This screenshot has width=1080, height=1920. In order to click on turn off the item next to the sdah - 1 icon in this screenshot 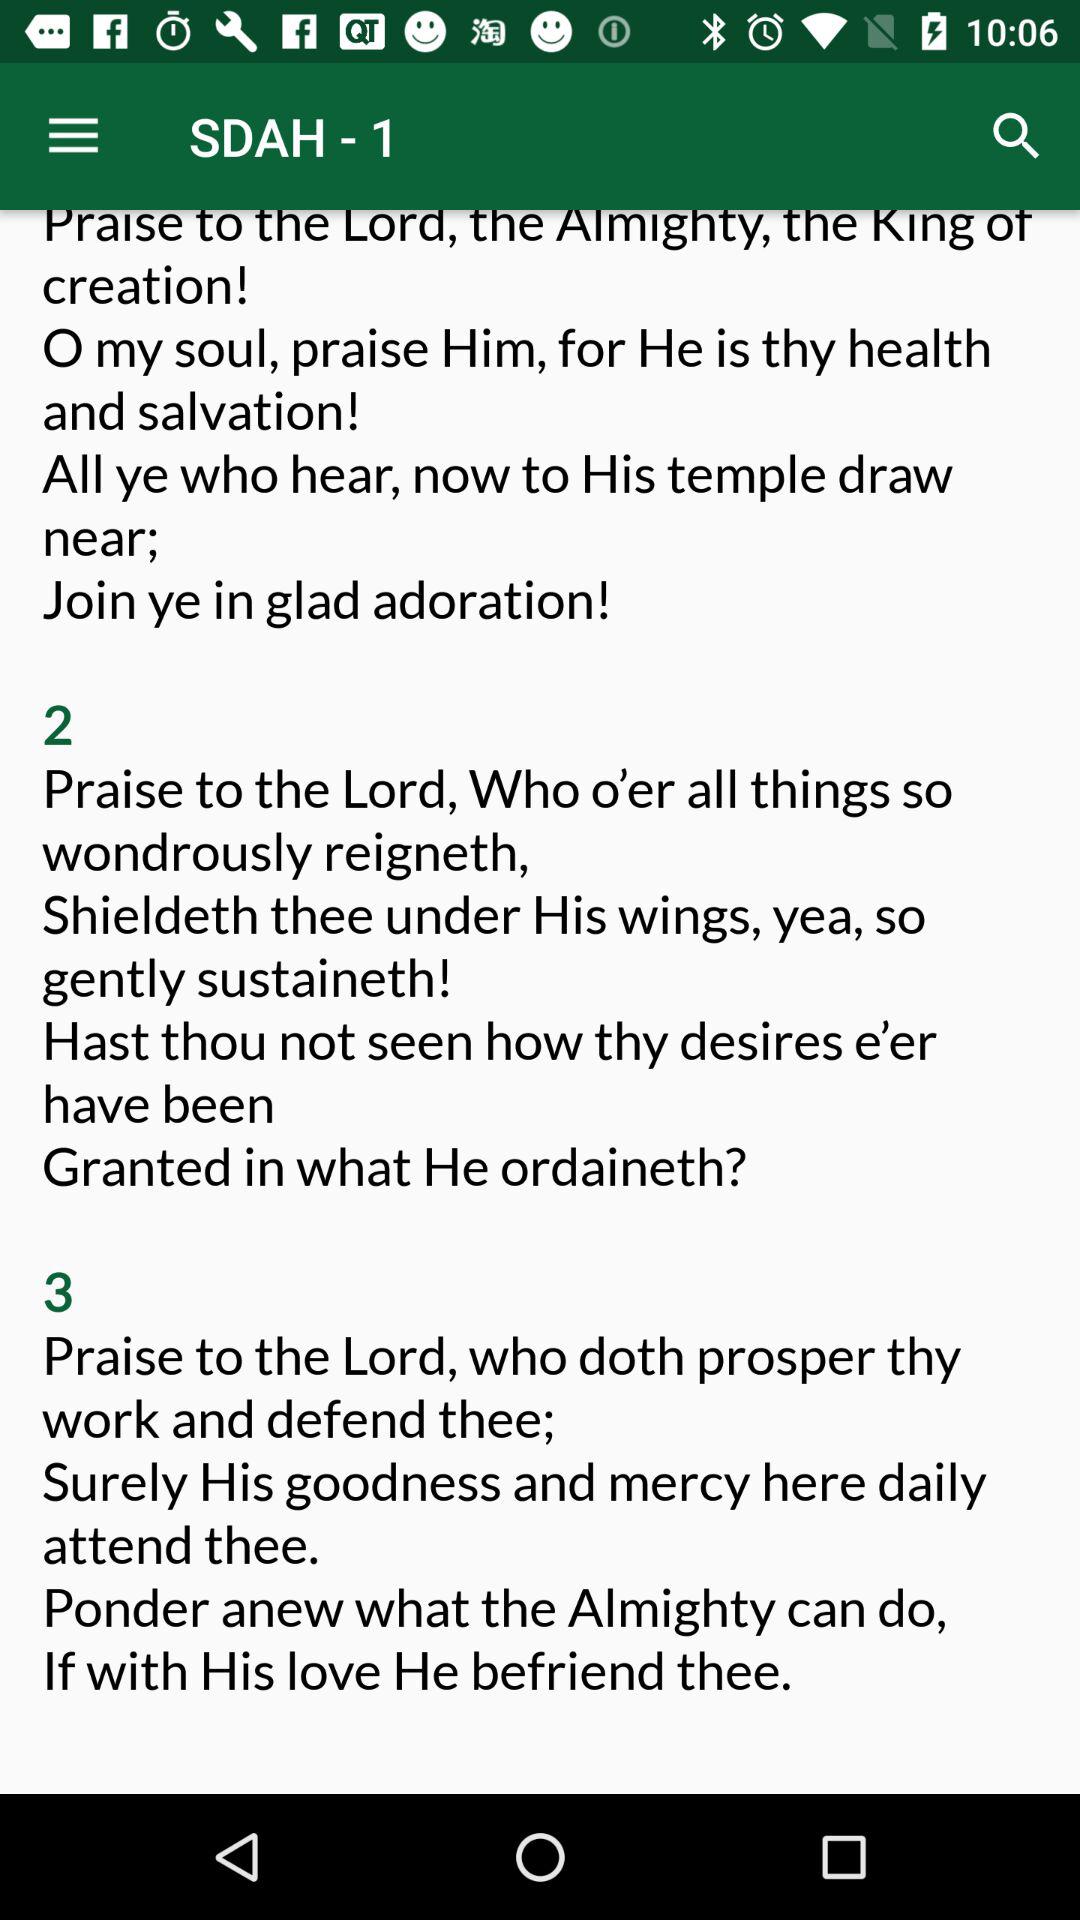, I will do `click(73, 136)`.